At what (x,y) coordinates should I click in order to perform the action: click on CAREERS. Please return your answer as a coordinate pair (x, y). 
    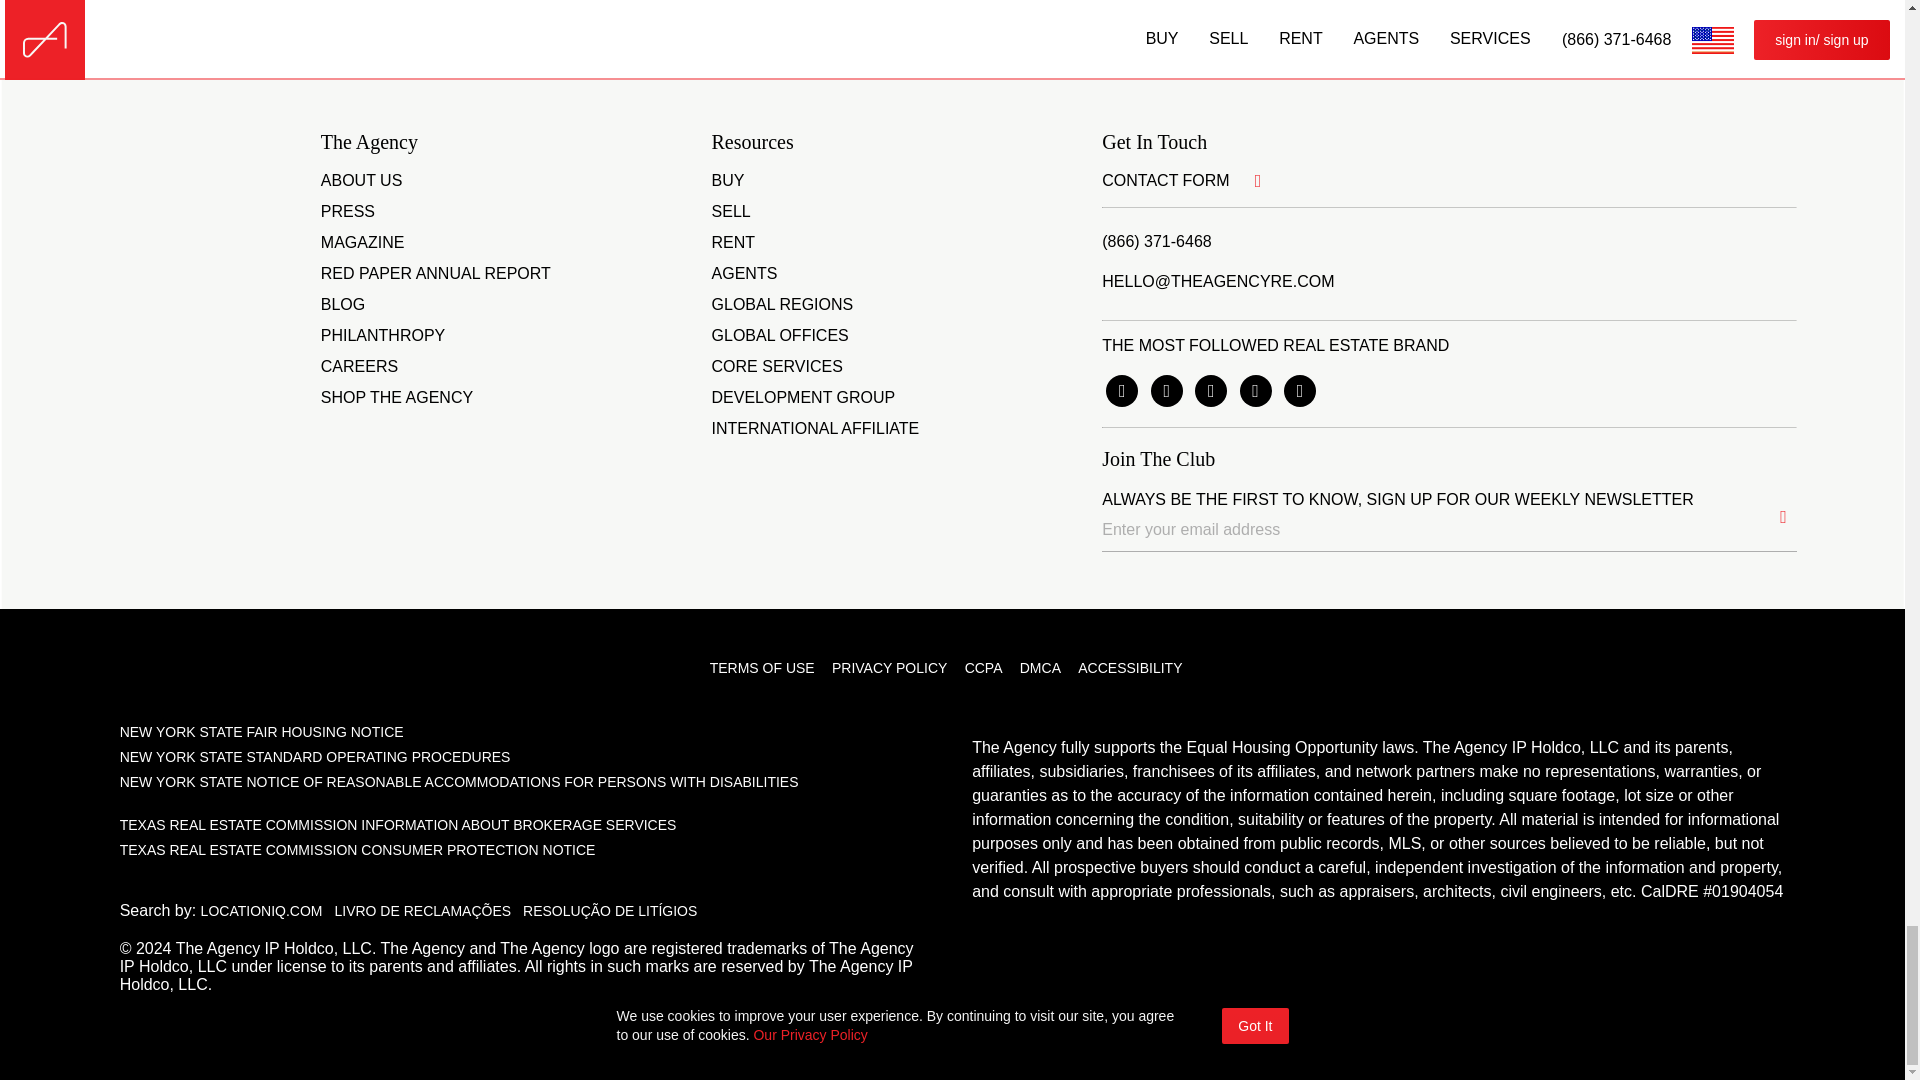
    Looking at the image, I should click on (358, 366).